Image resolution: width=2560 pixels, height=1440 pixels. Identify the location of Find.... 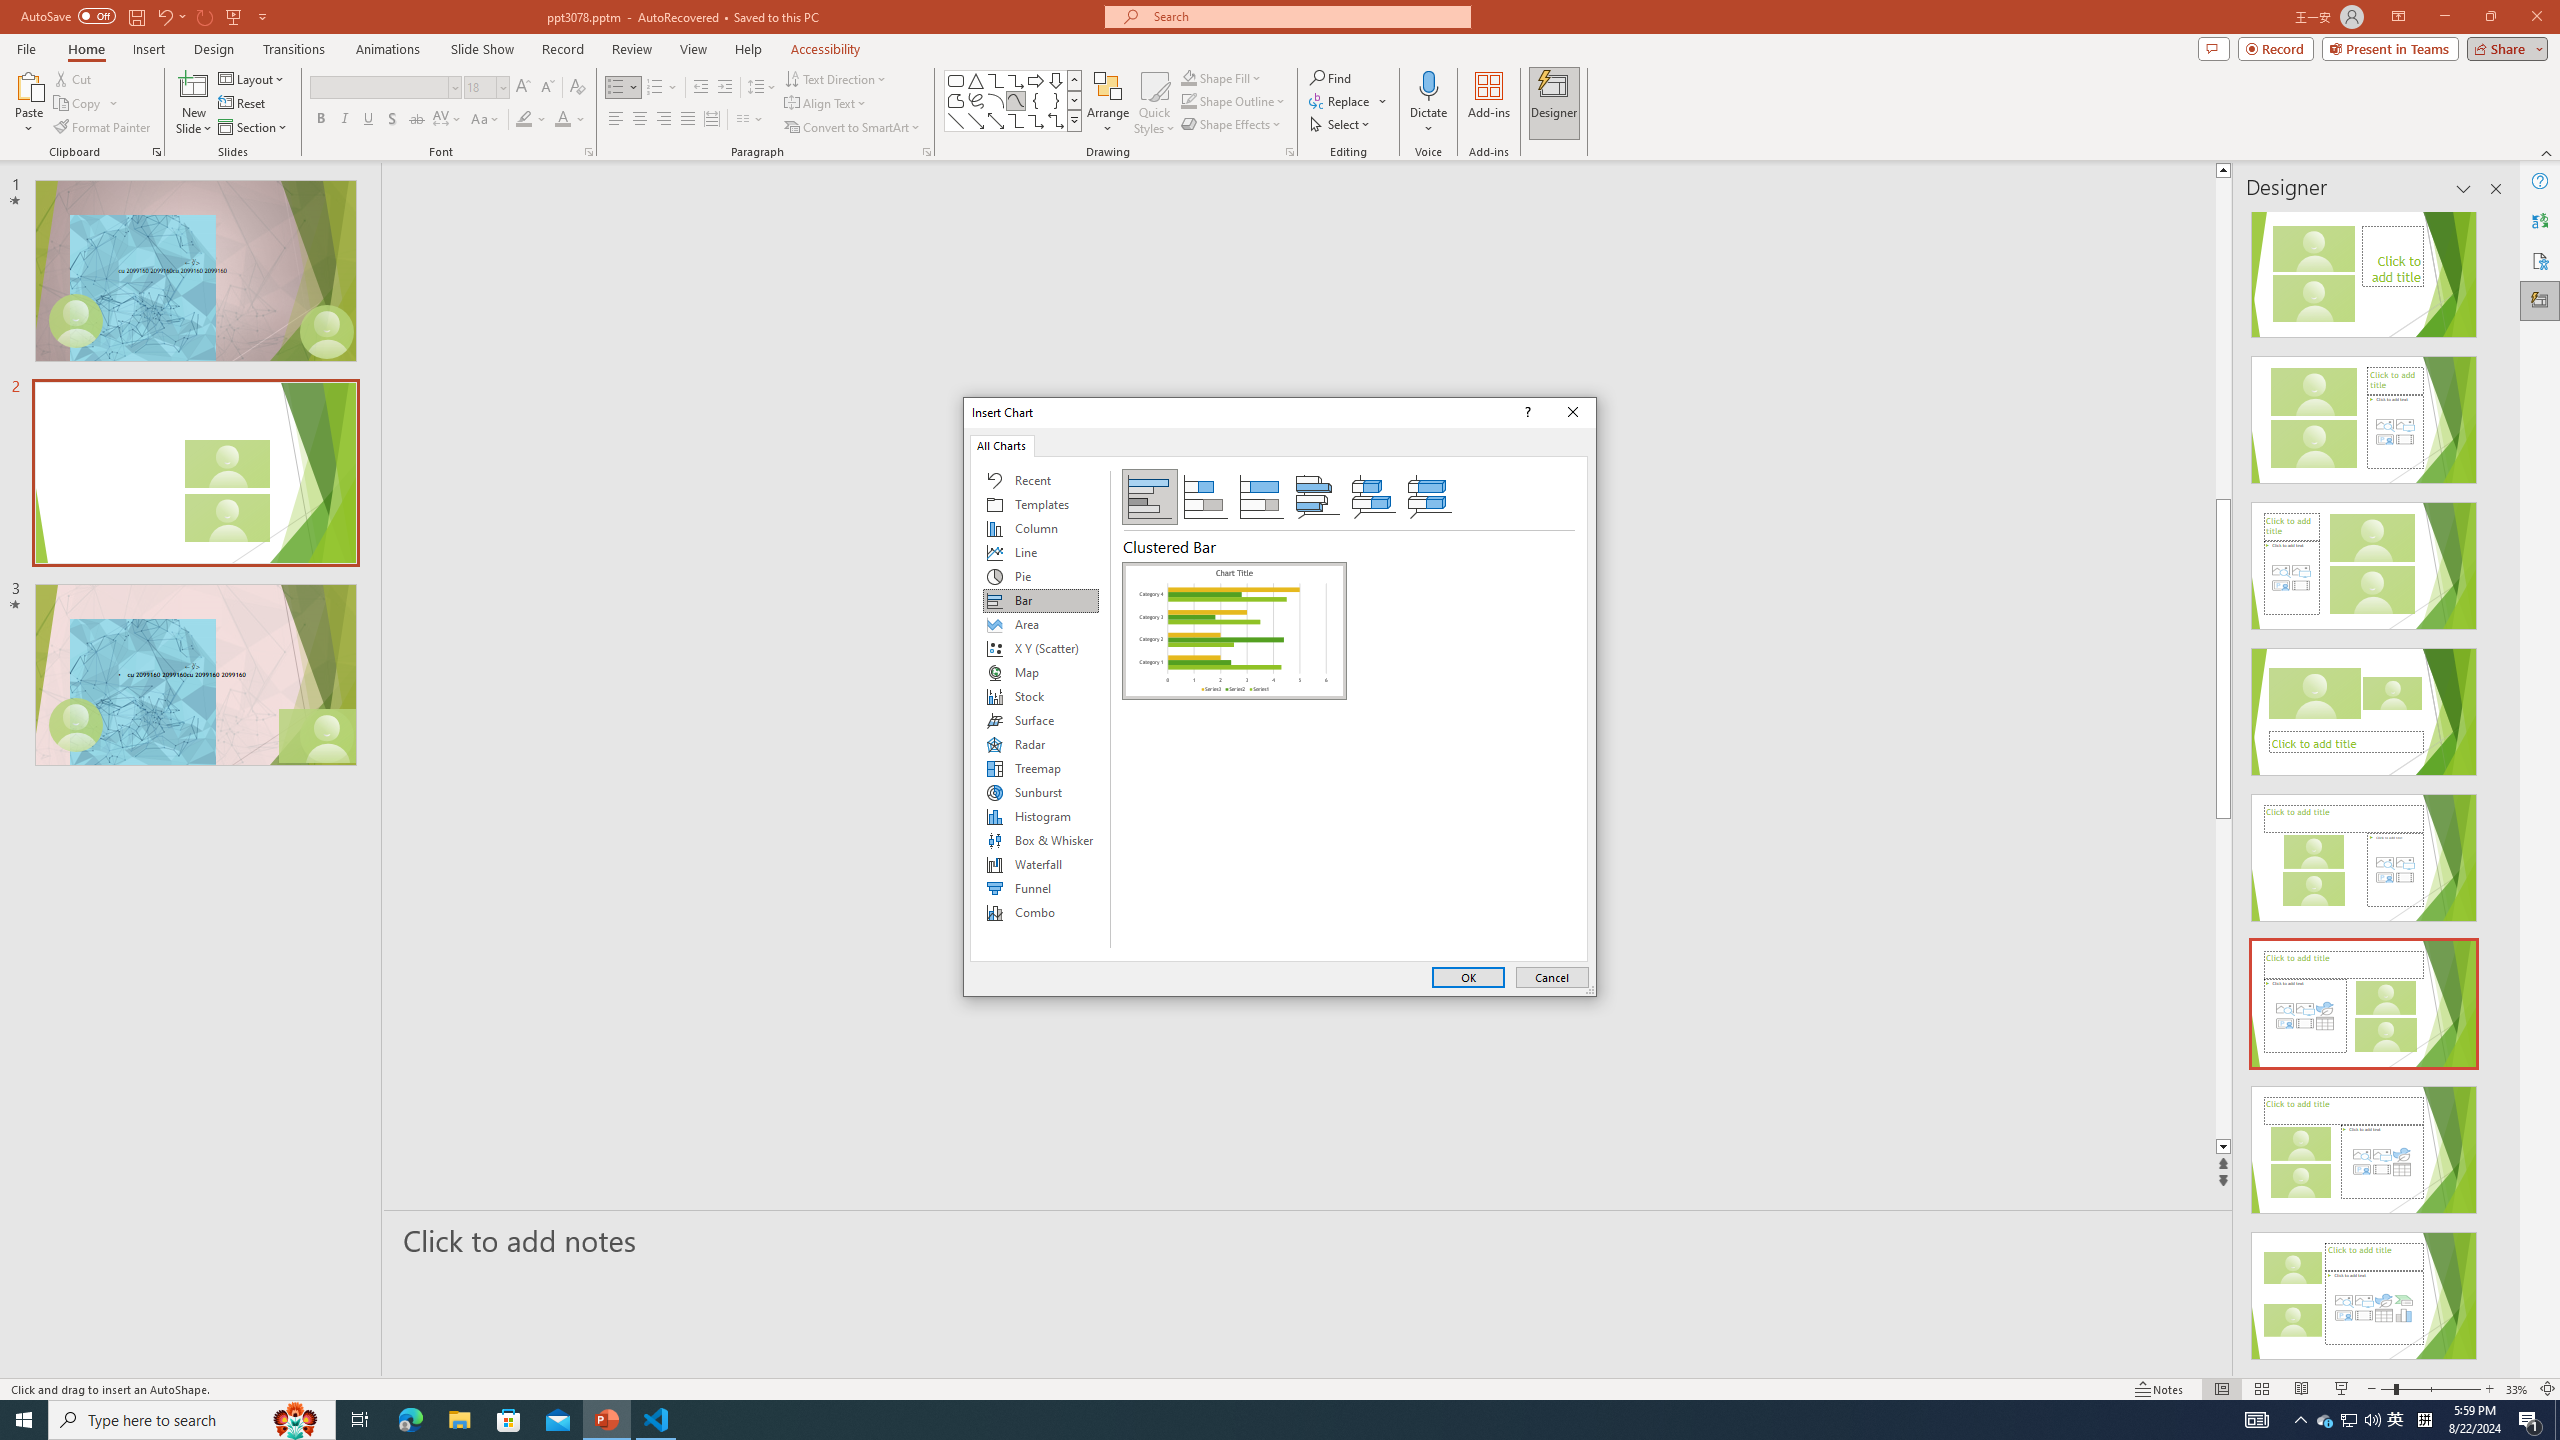
(1330, 78).